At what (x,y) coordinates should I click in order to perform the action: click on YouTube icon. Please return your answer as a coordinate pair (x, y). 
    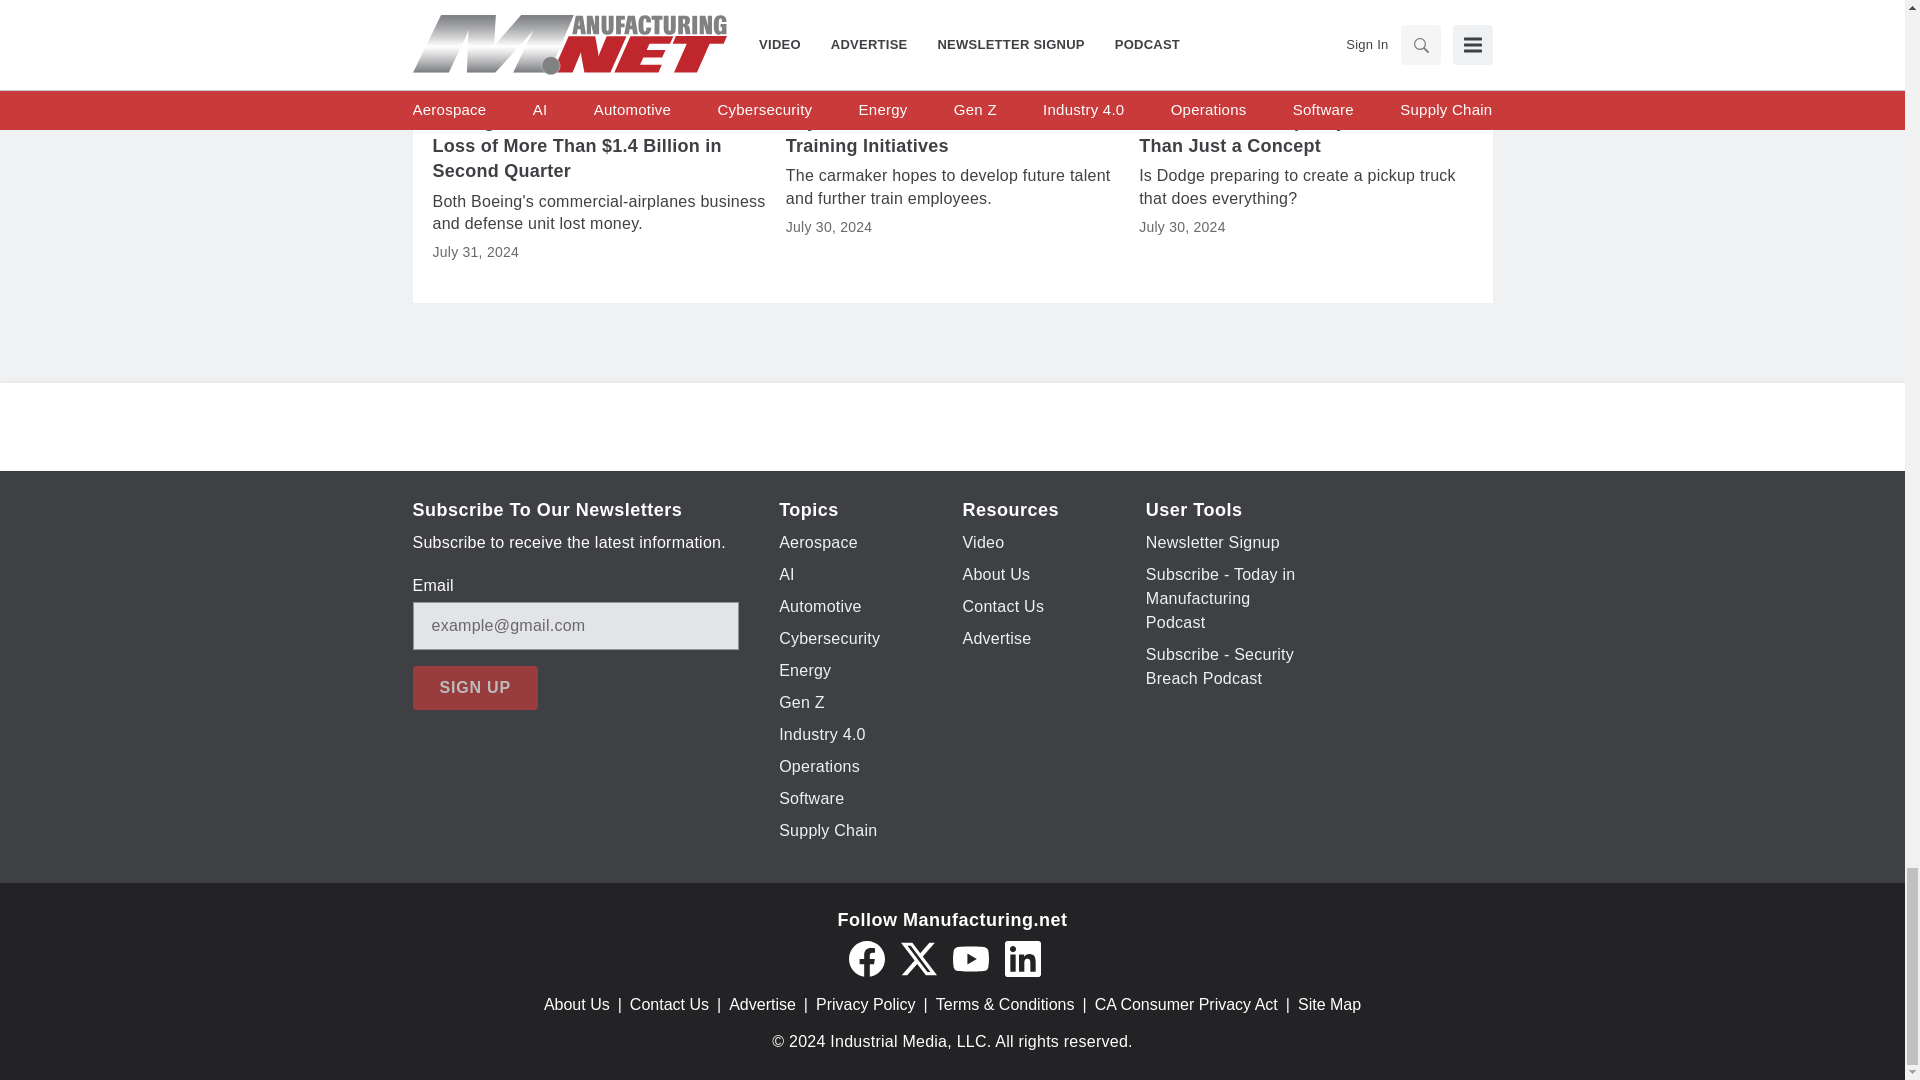
    Looking at the image, I should click on (970, 958).